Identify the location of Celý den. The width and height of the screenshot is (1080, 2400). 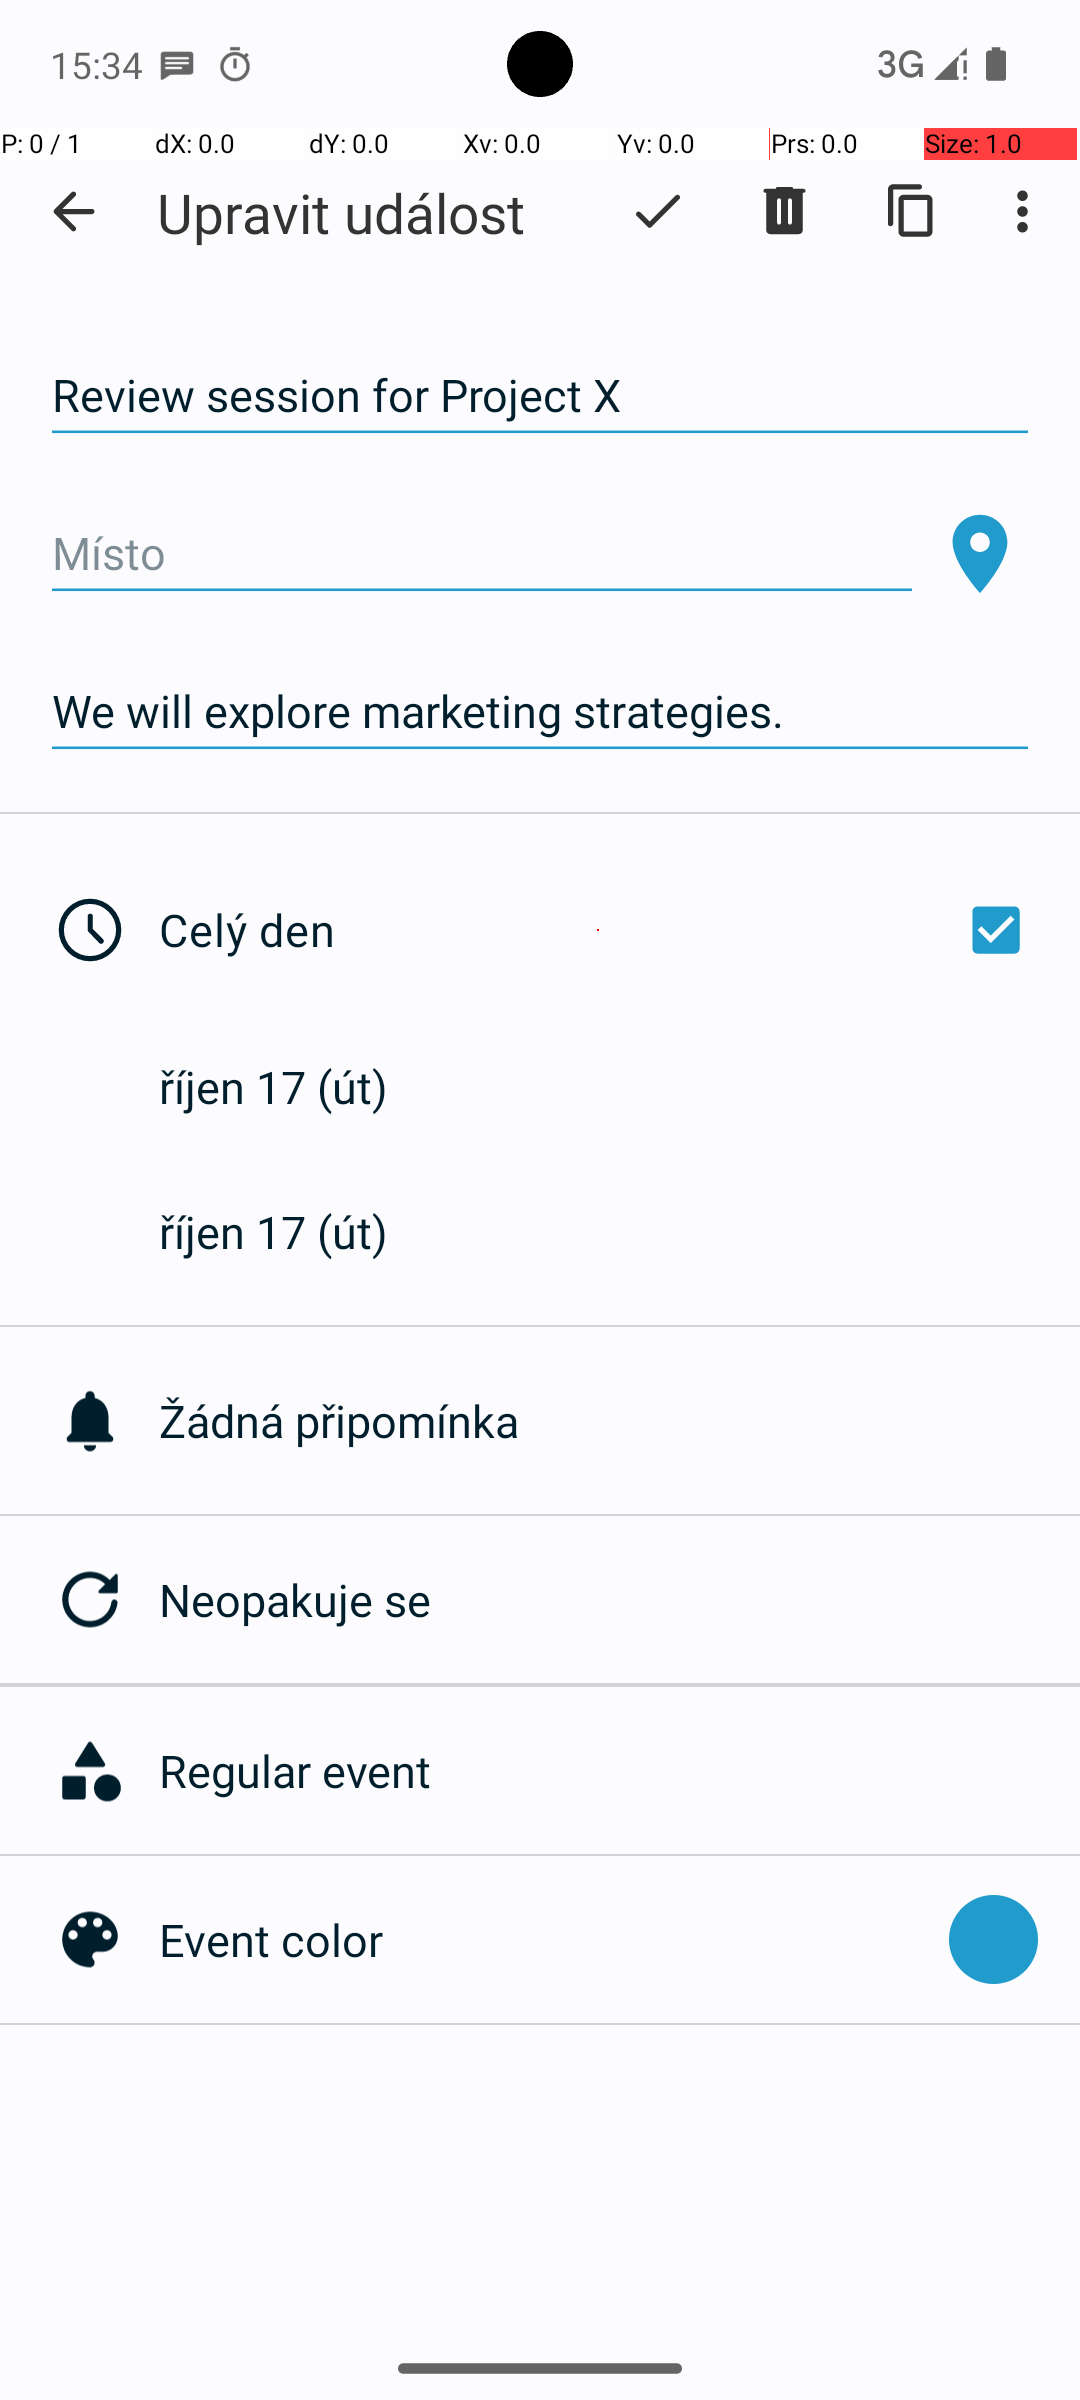
(598, 930).